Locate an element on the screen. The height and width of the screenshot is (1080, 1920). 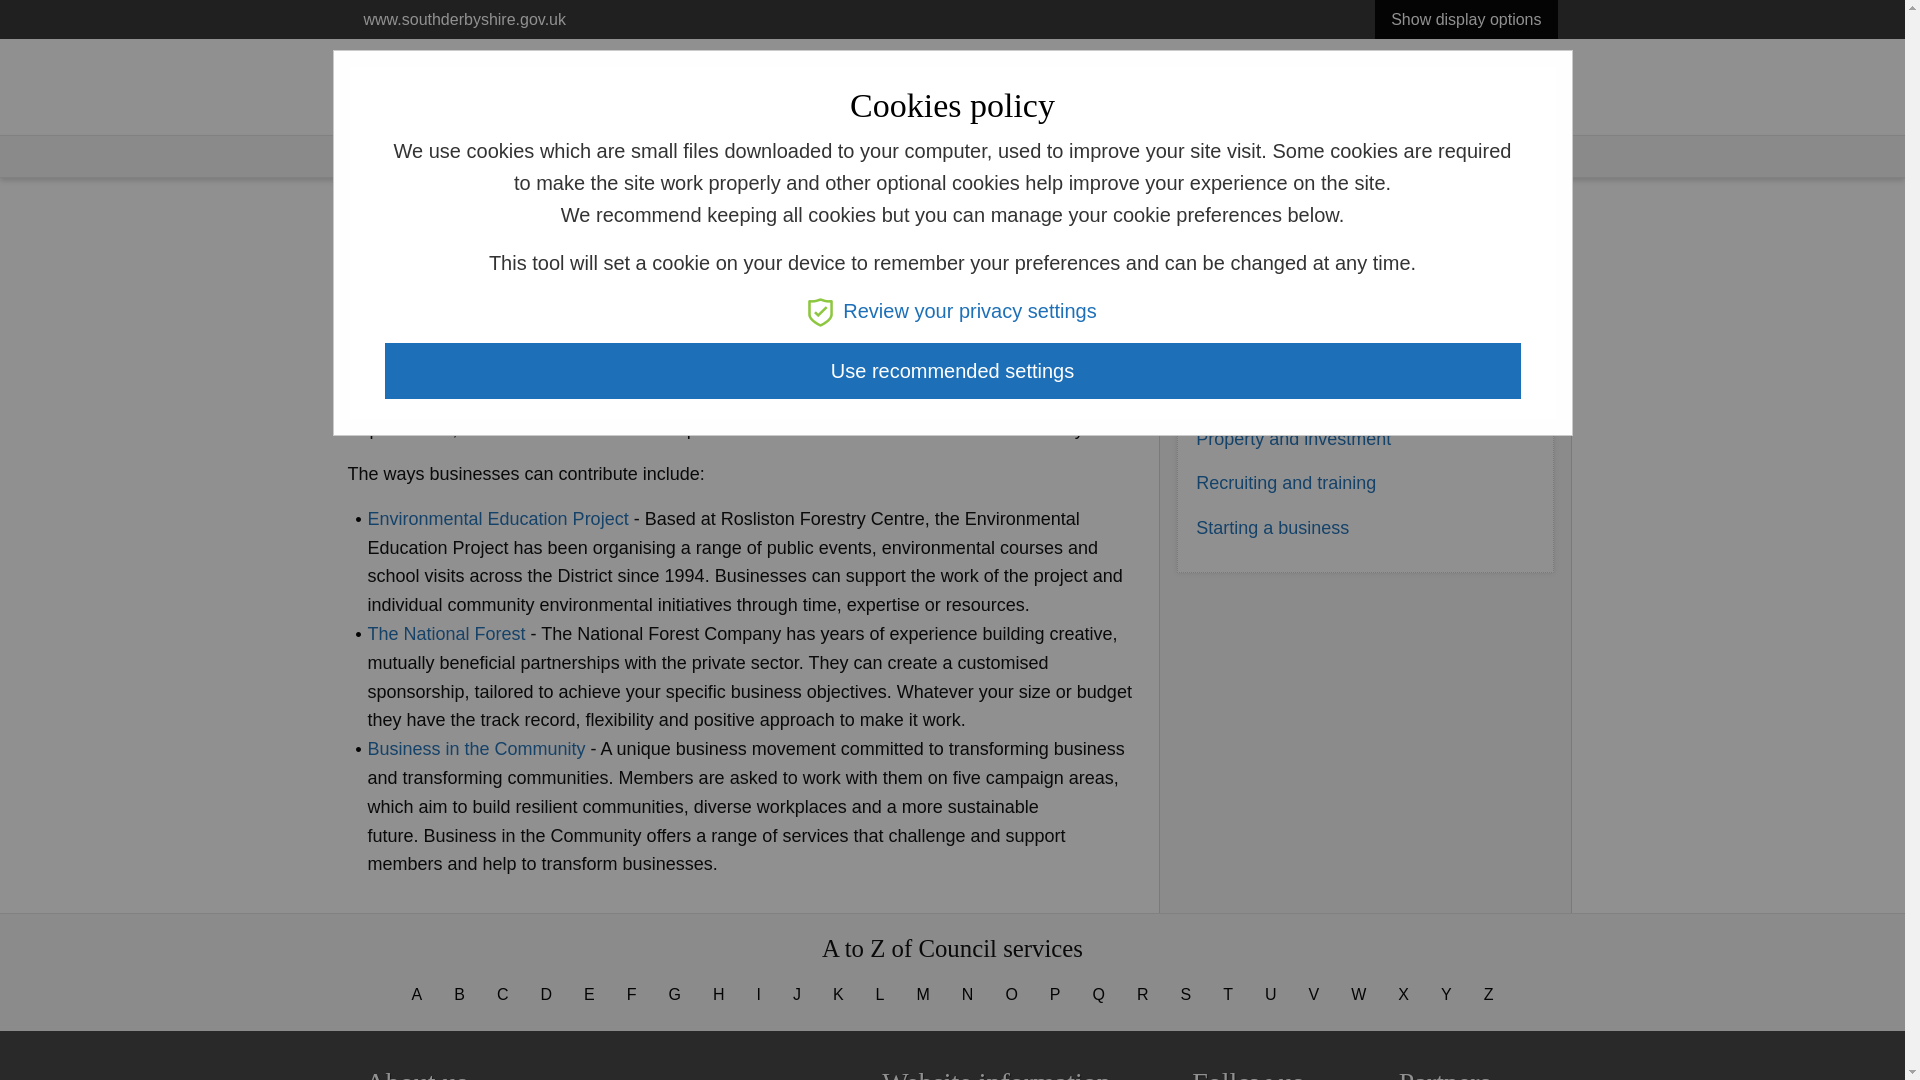
The National Forest is located at coordinates (447, 634).